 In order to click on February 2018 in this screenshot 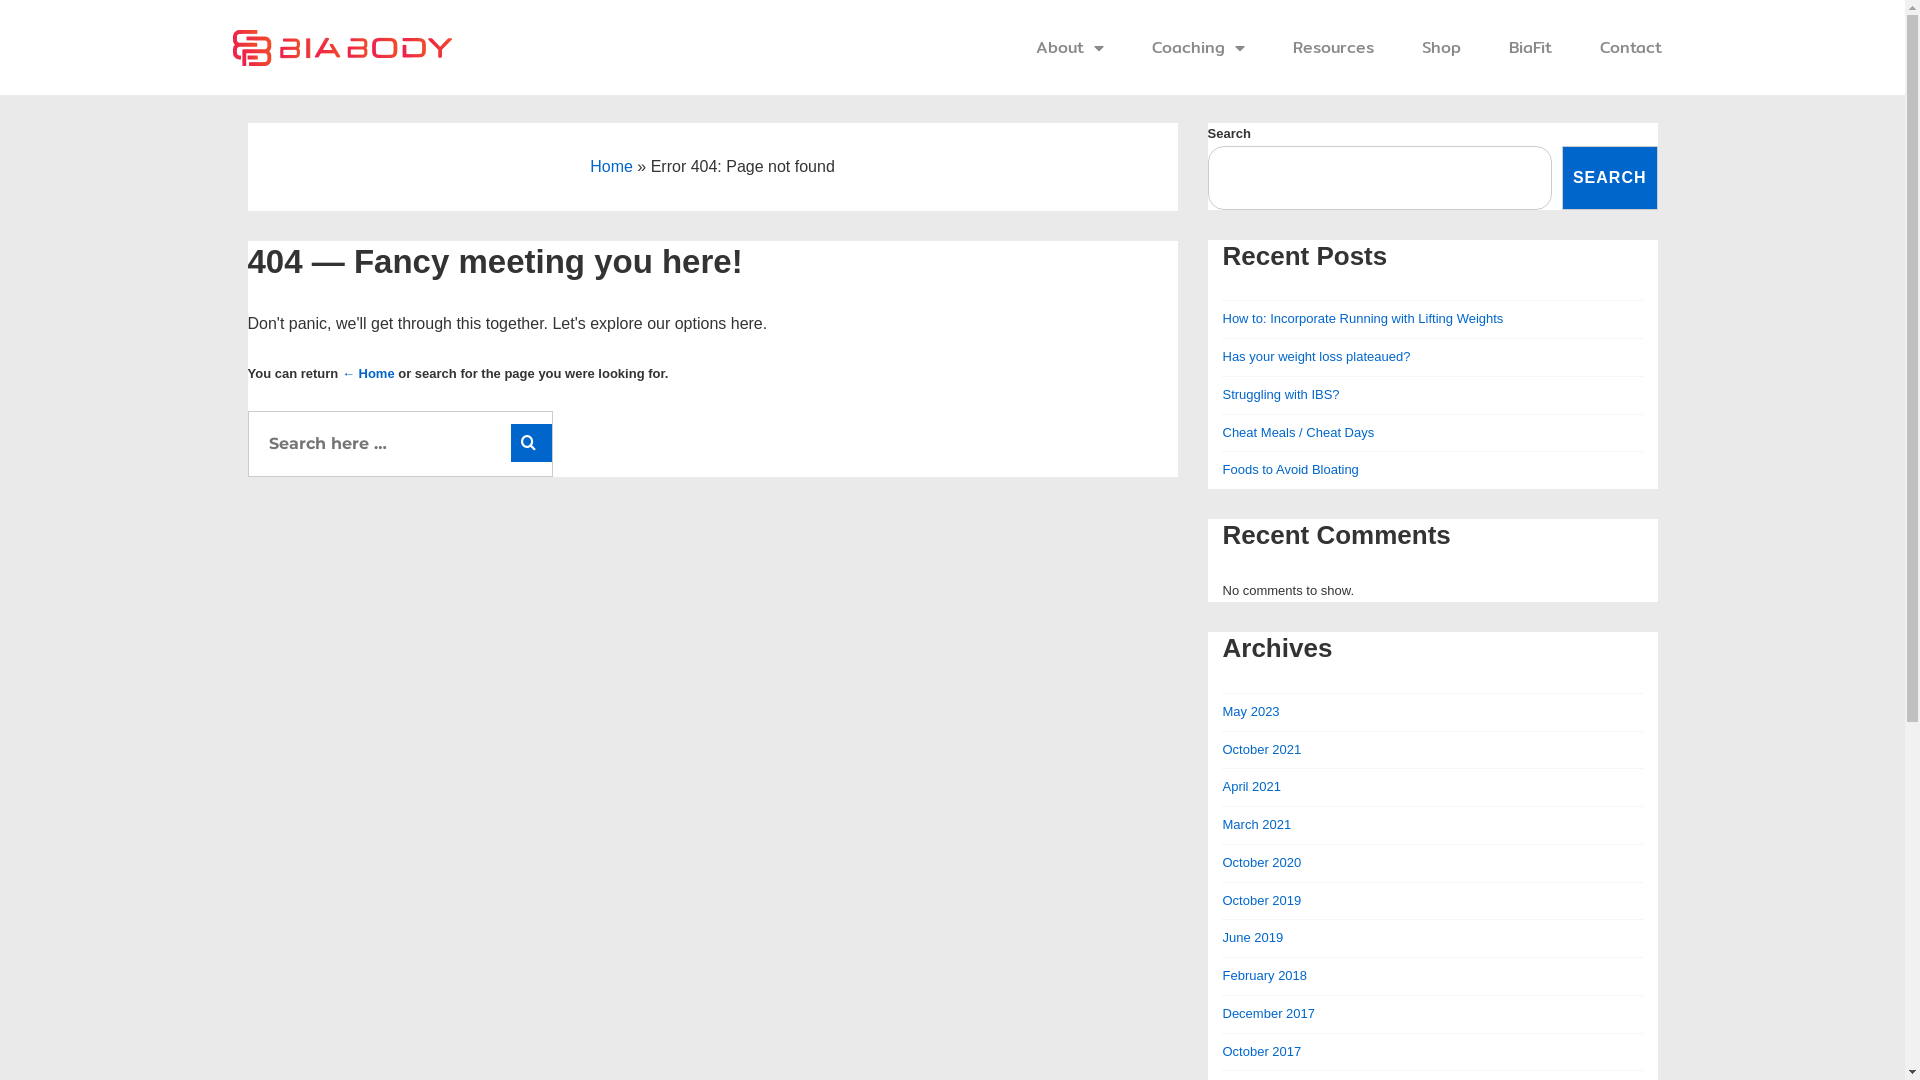, I will do `click(1264, 976)`.